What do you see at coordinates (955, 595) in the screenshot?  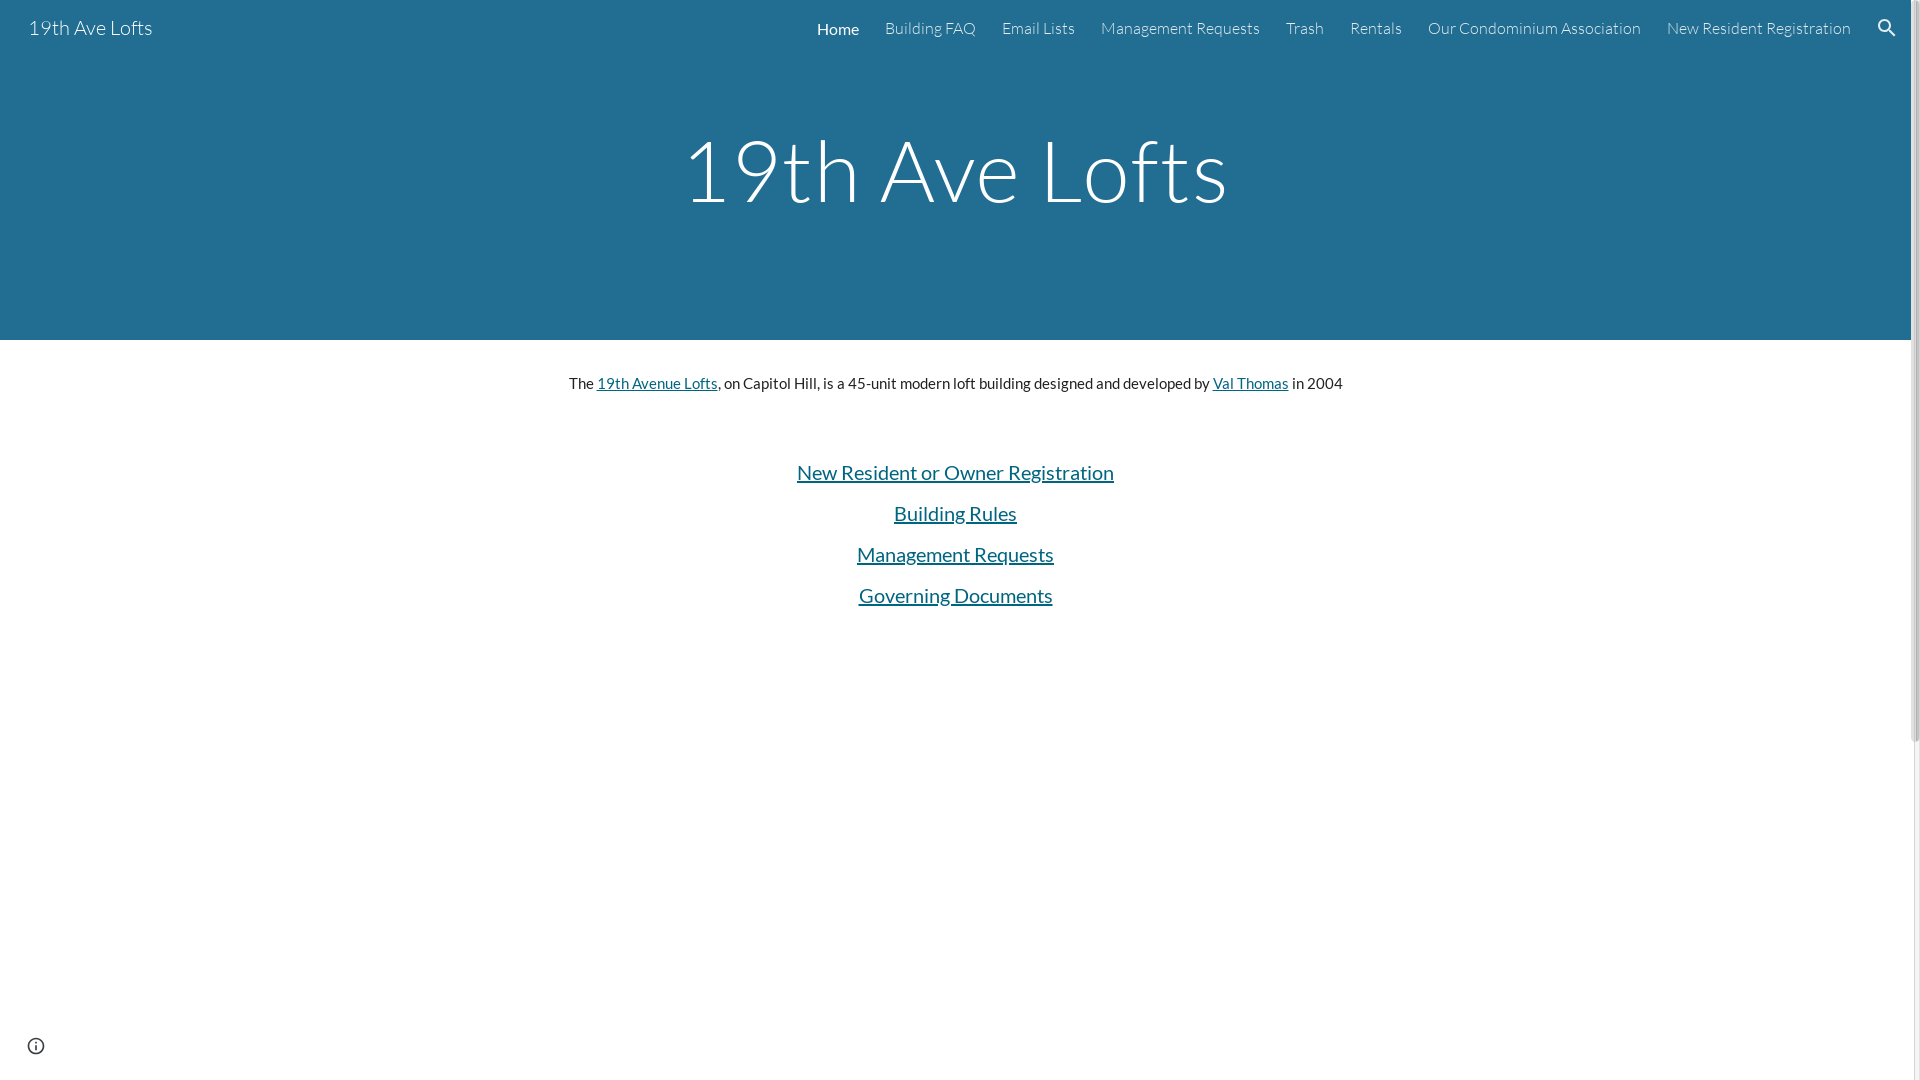 I see `Governing Documents` at bounding box center [955, 595].